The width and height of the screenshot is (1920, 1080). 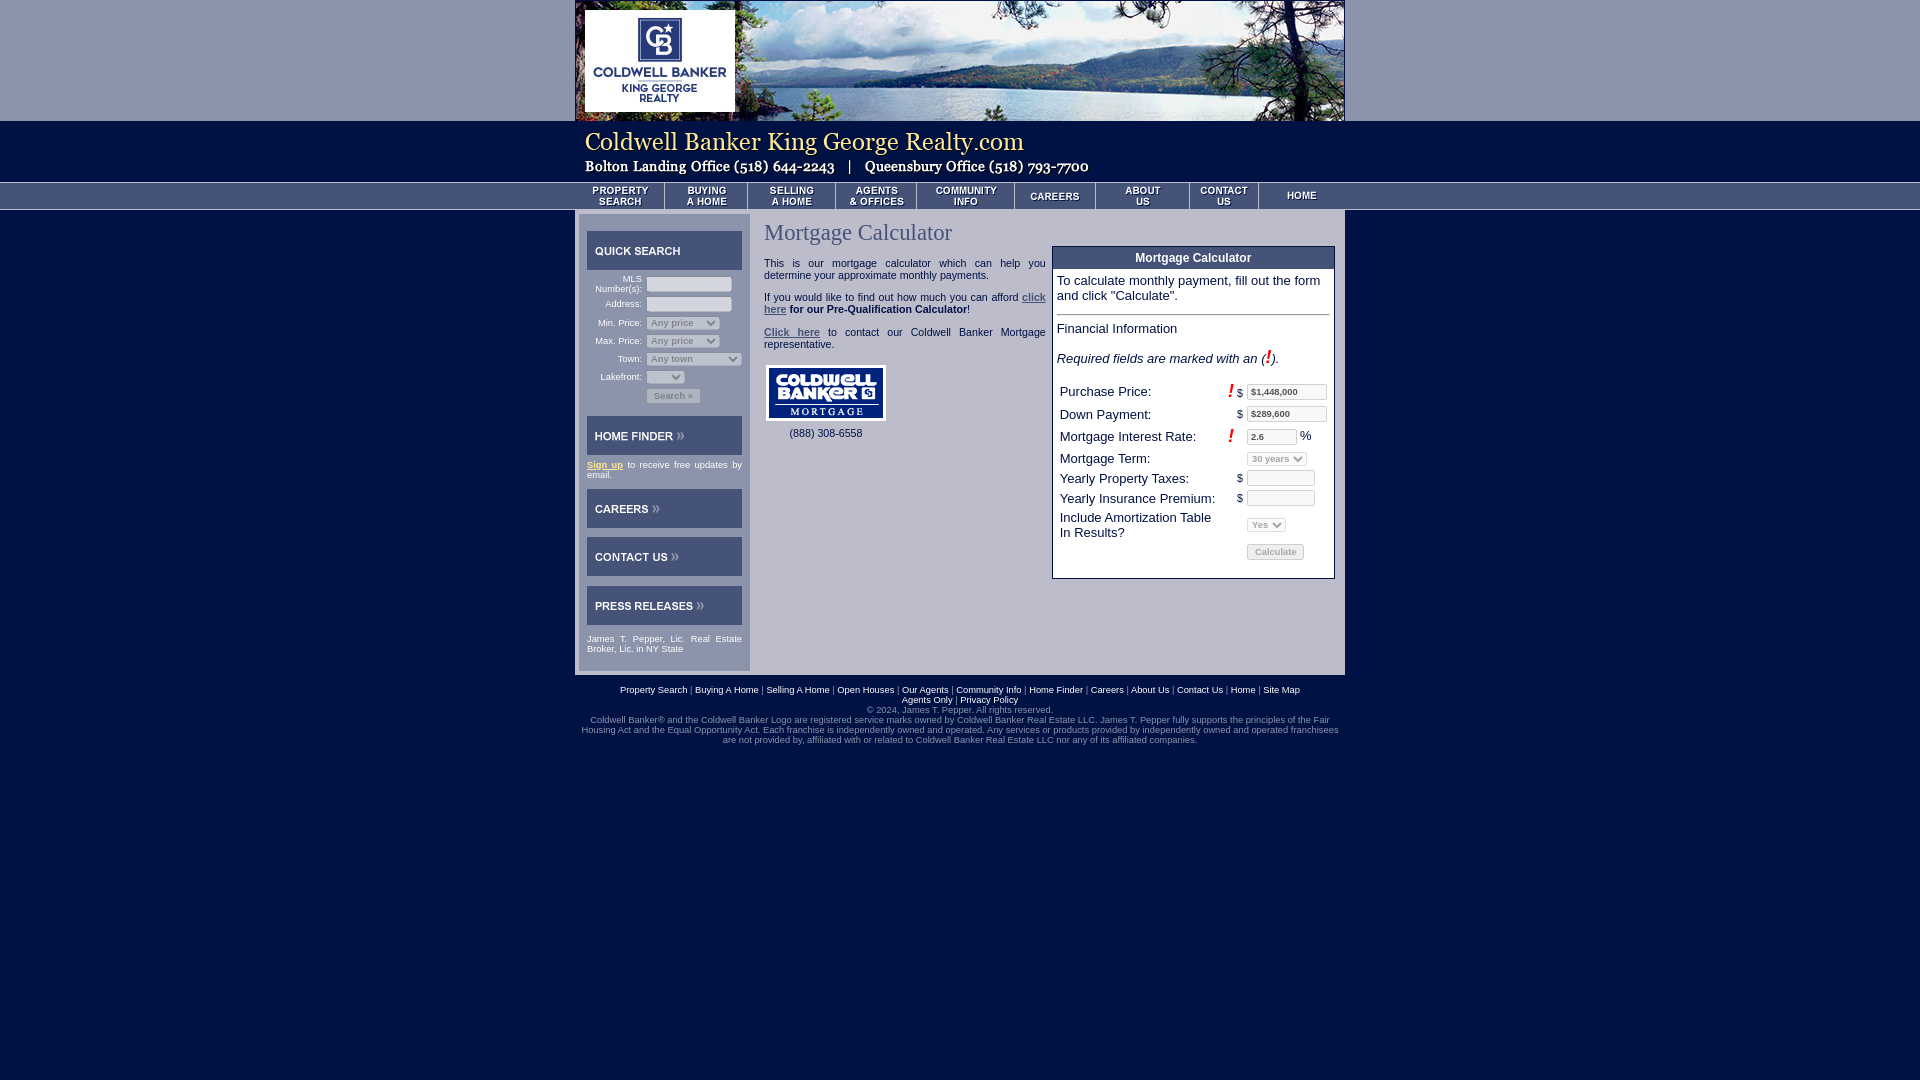 I want to click on Buying A Home, so click(x=726, y=690).